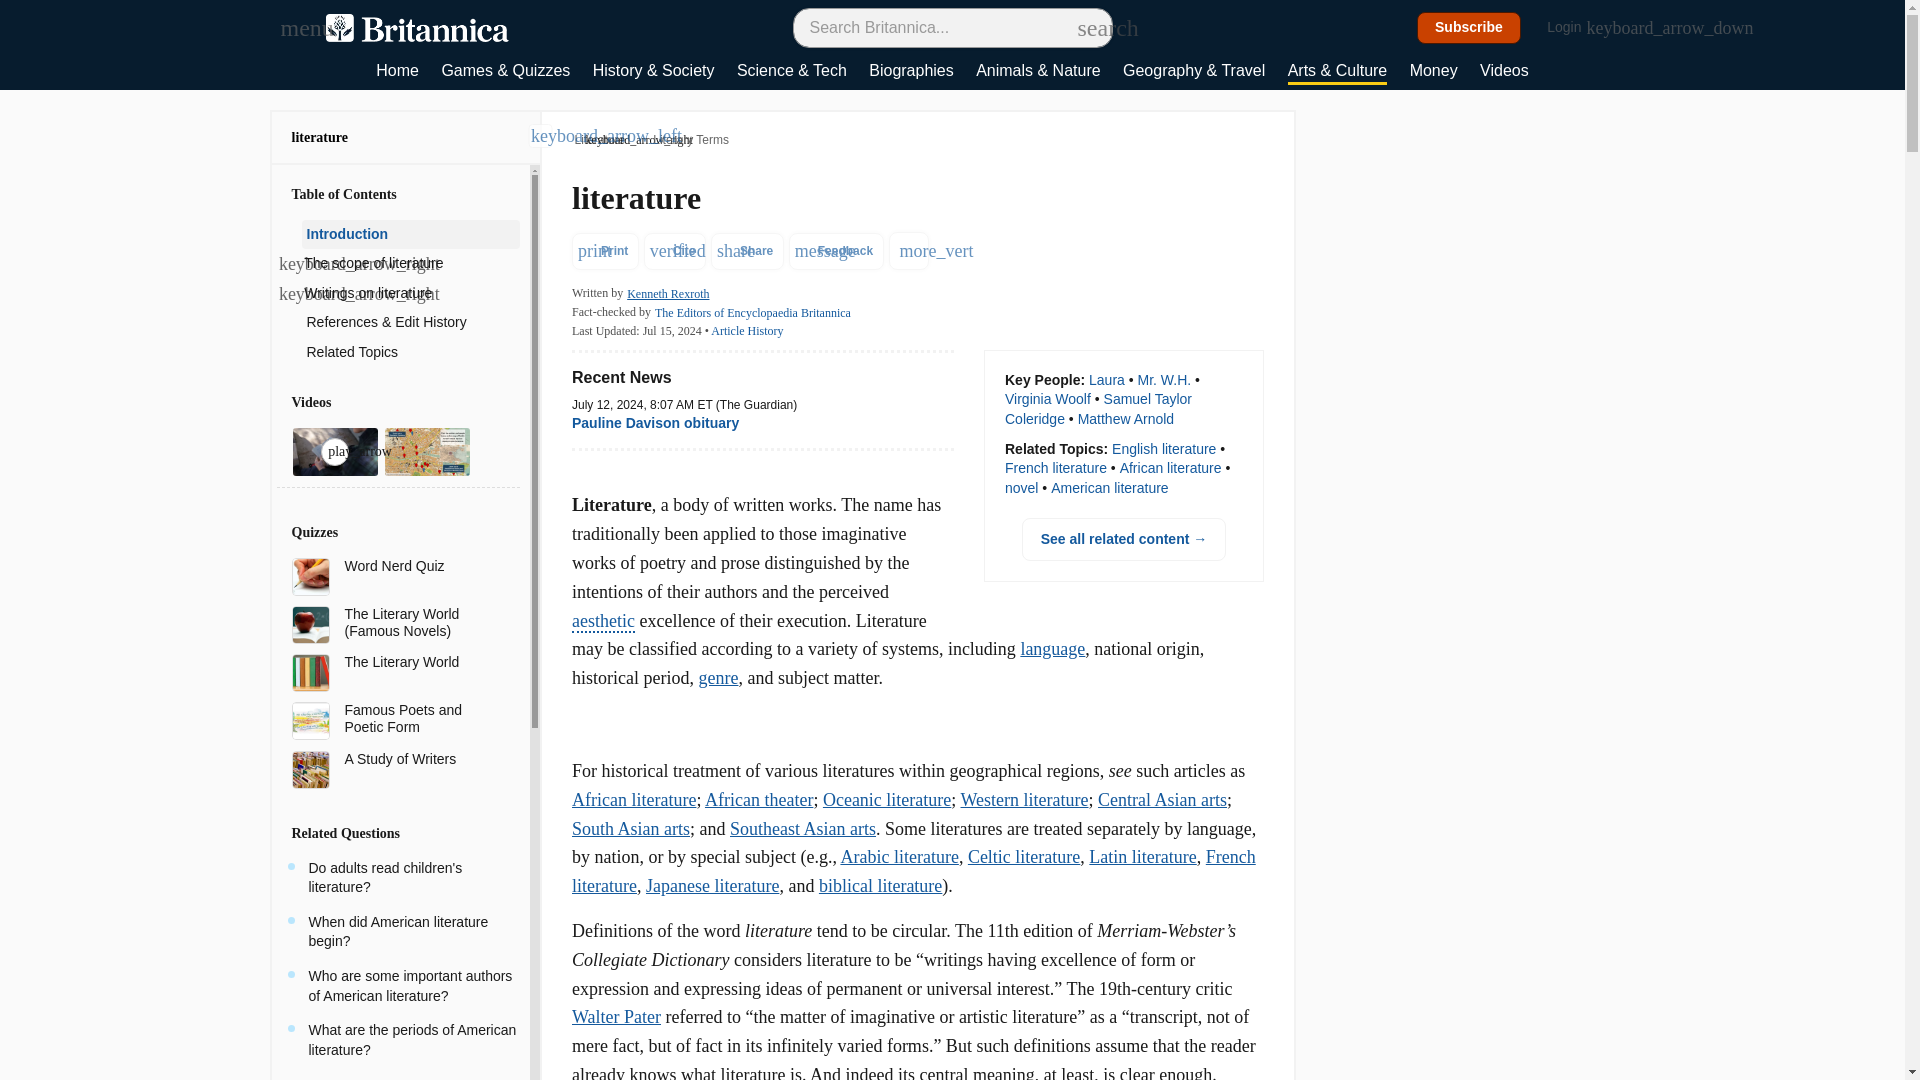 The width and height of the screenshot is (1920, 1080). What do you see at coordinates (912, 72) in the screenshot?
I see `Biographies` at bounding box center [912, 72].